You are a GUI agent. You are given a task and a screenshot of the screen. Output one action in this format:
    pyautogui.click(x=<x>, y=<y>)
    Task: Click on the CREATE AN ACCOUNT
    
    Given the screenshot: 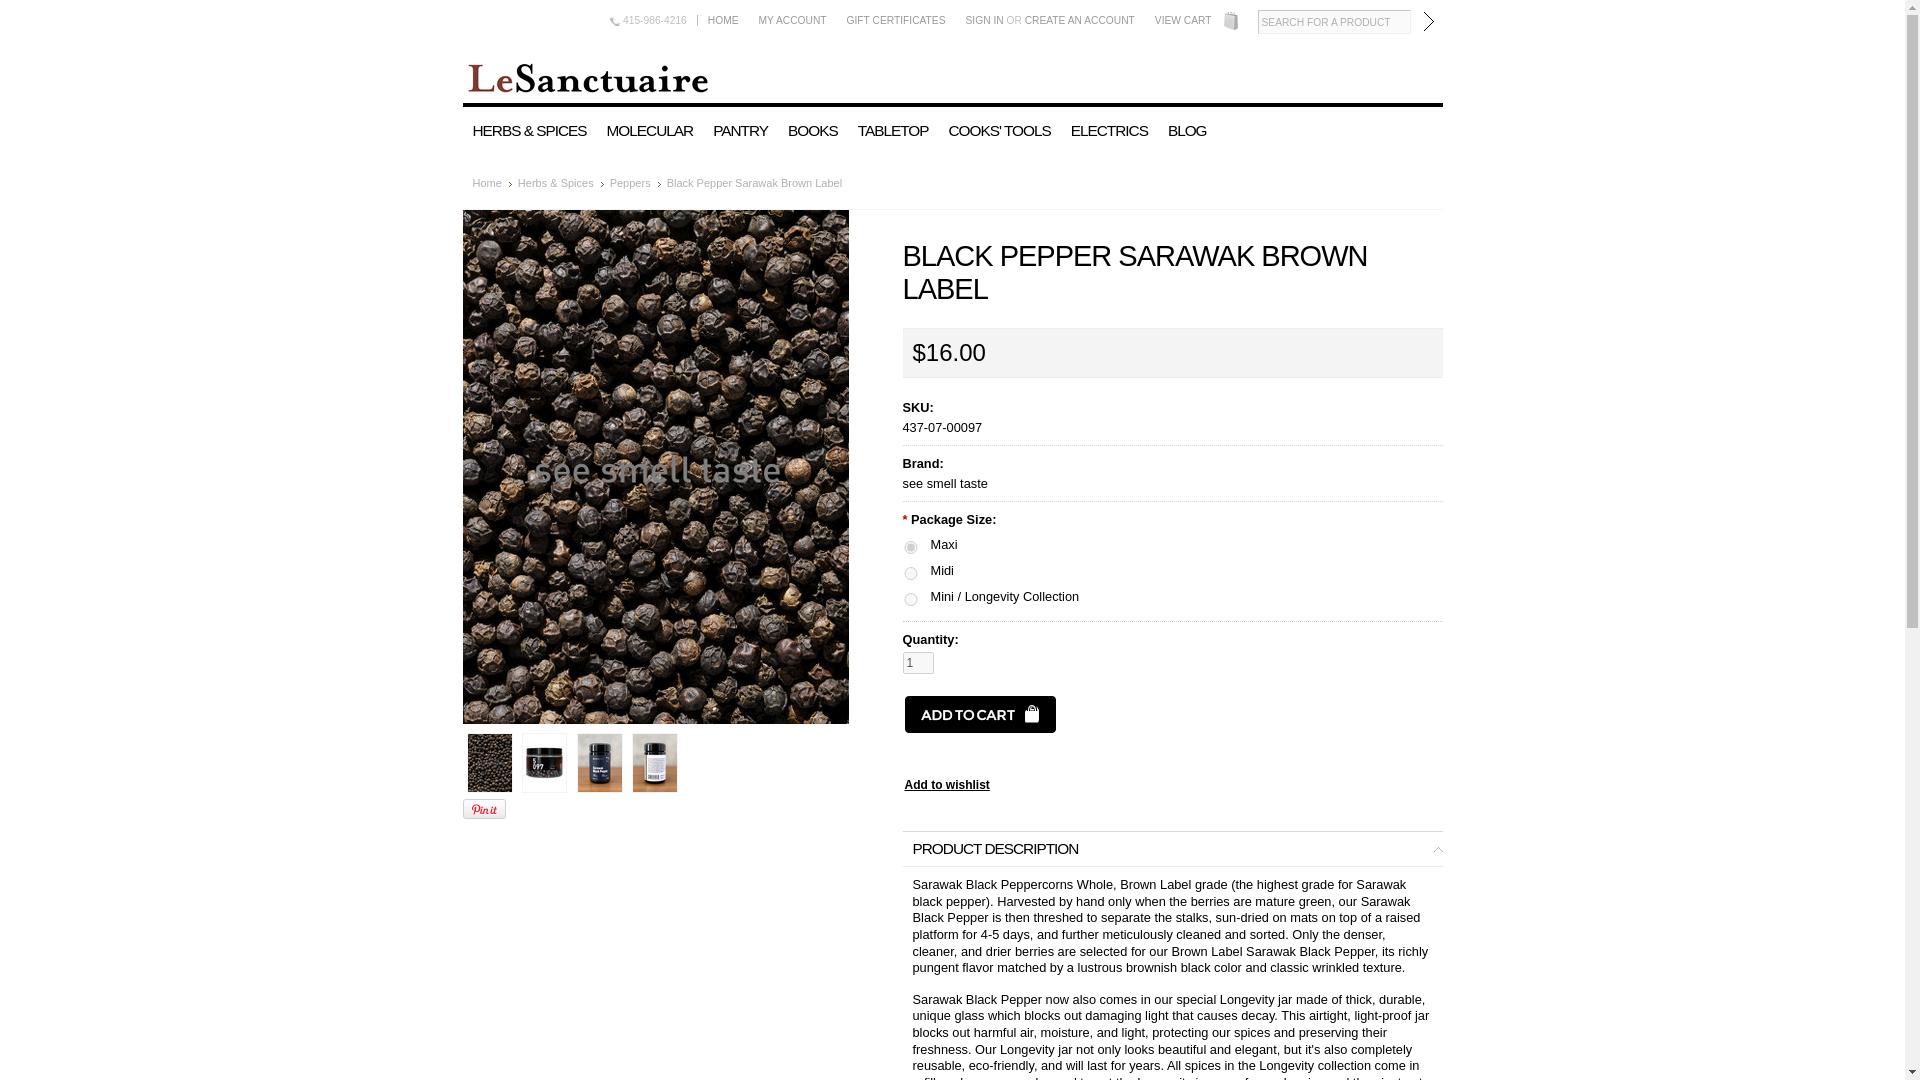 What is the action you would take?
    pyautogui.click(x=1080, y=20)
    